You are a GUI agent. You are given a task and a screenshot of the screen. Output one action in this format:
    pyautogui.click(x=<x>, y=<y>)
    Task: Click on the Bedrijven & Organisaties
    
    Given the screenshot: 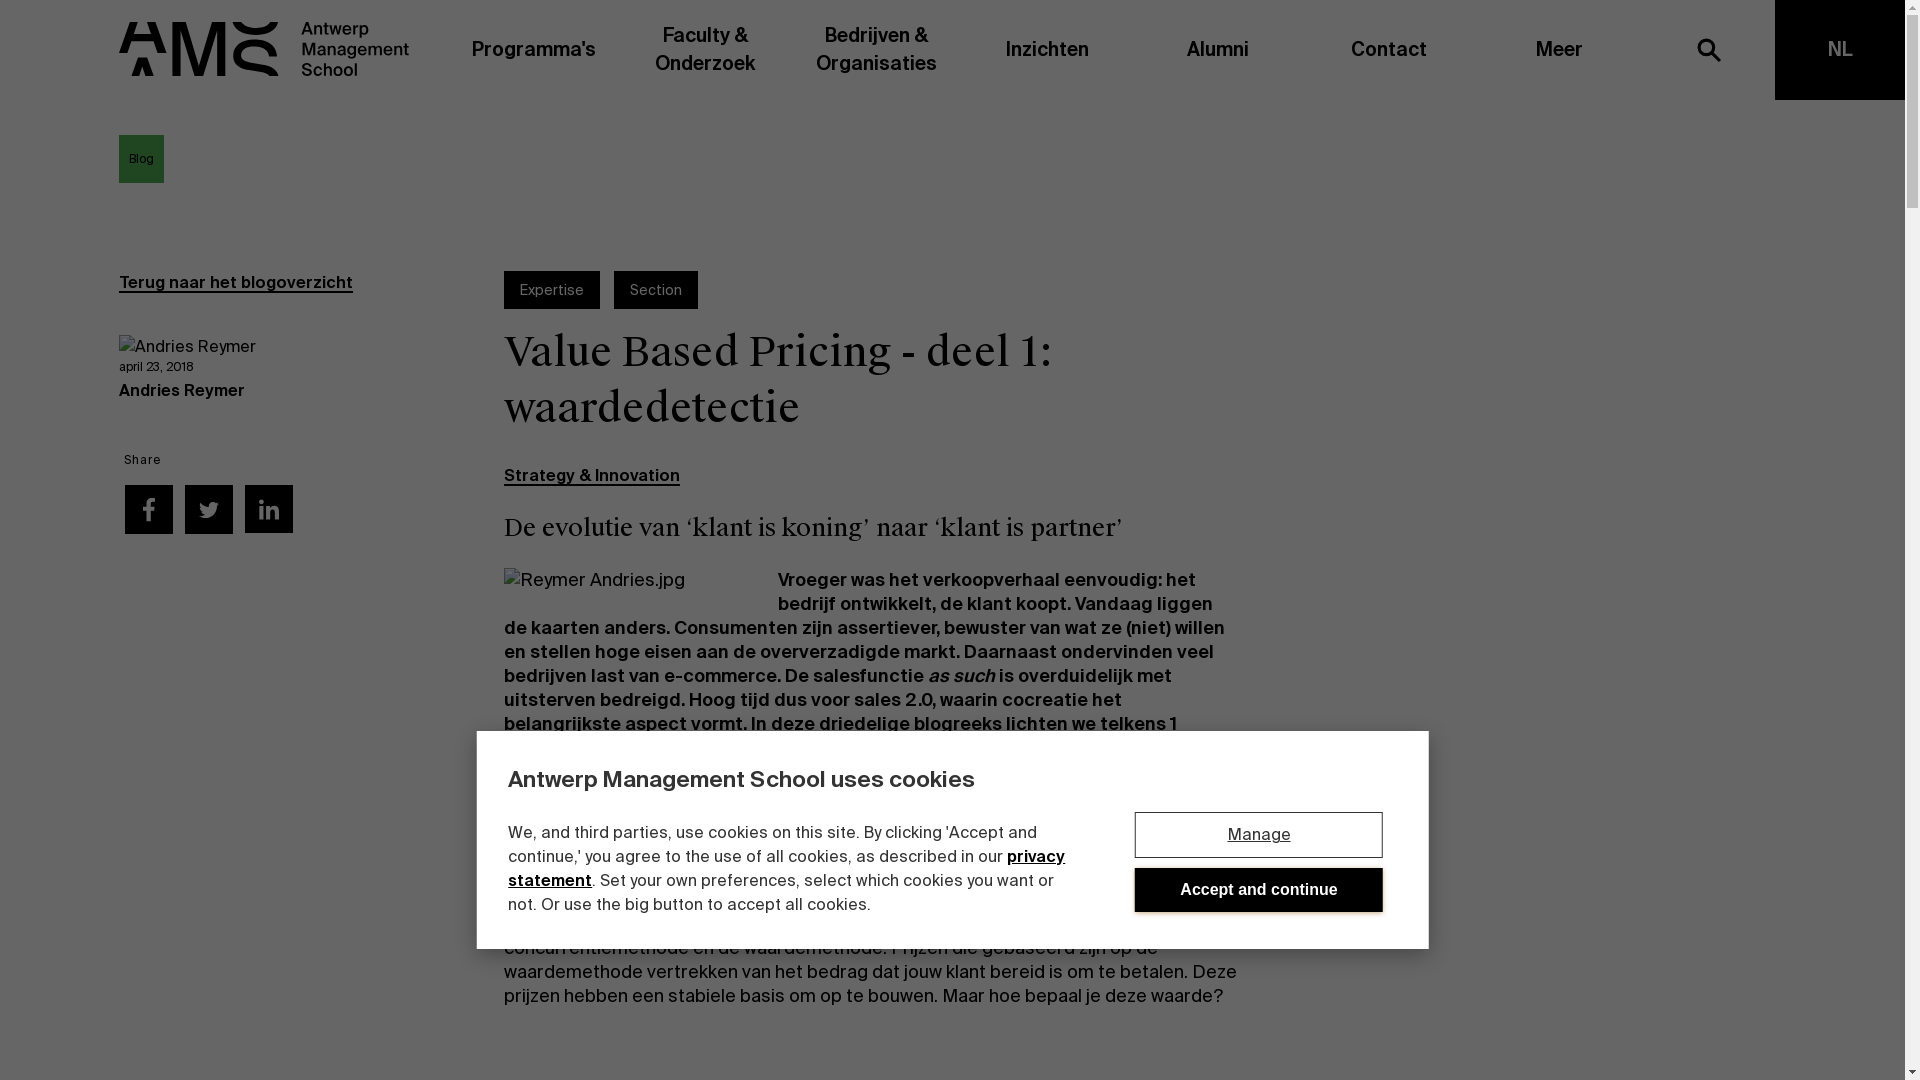 What is the action you would take?
    pyautogui.click(x=876, y=50)
    